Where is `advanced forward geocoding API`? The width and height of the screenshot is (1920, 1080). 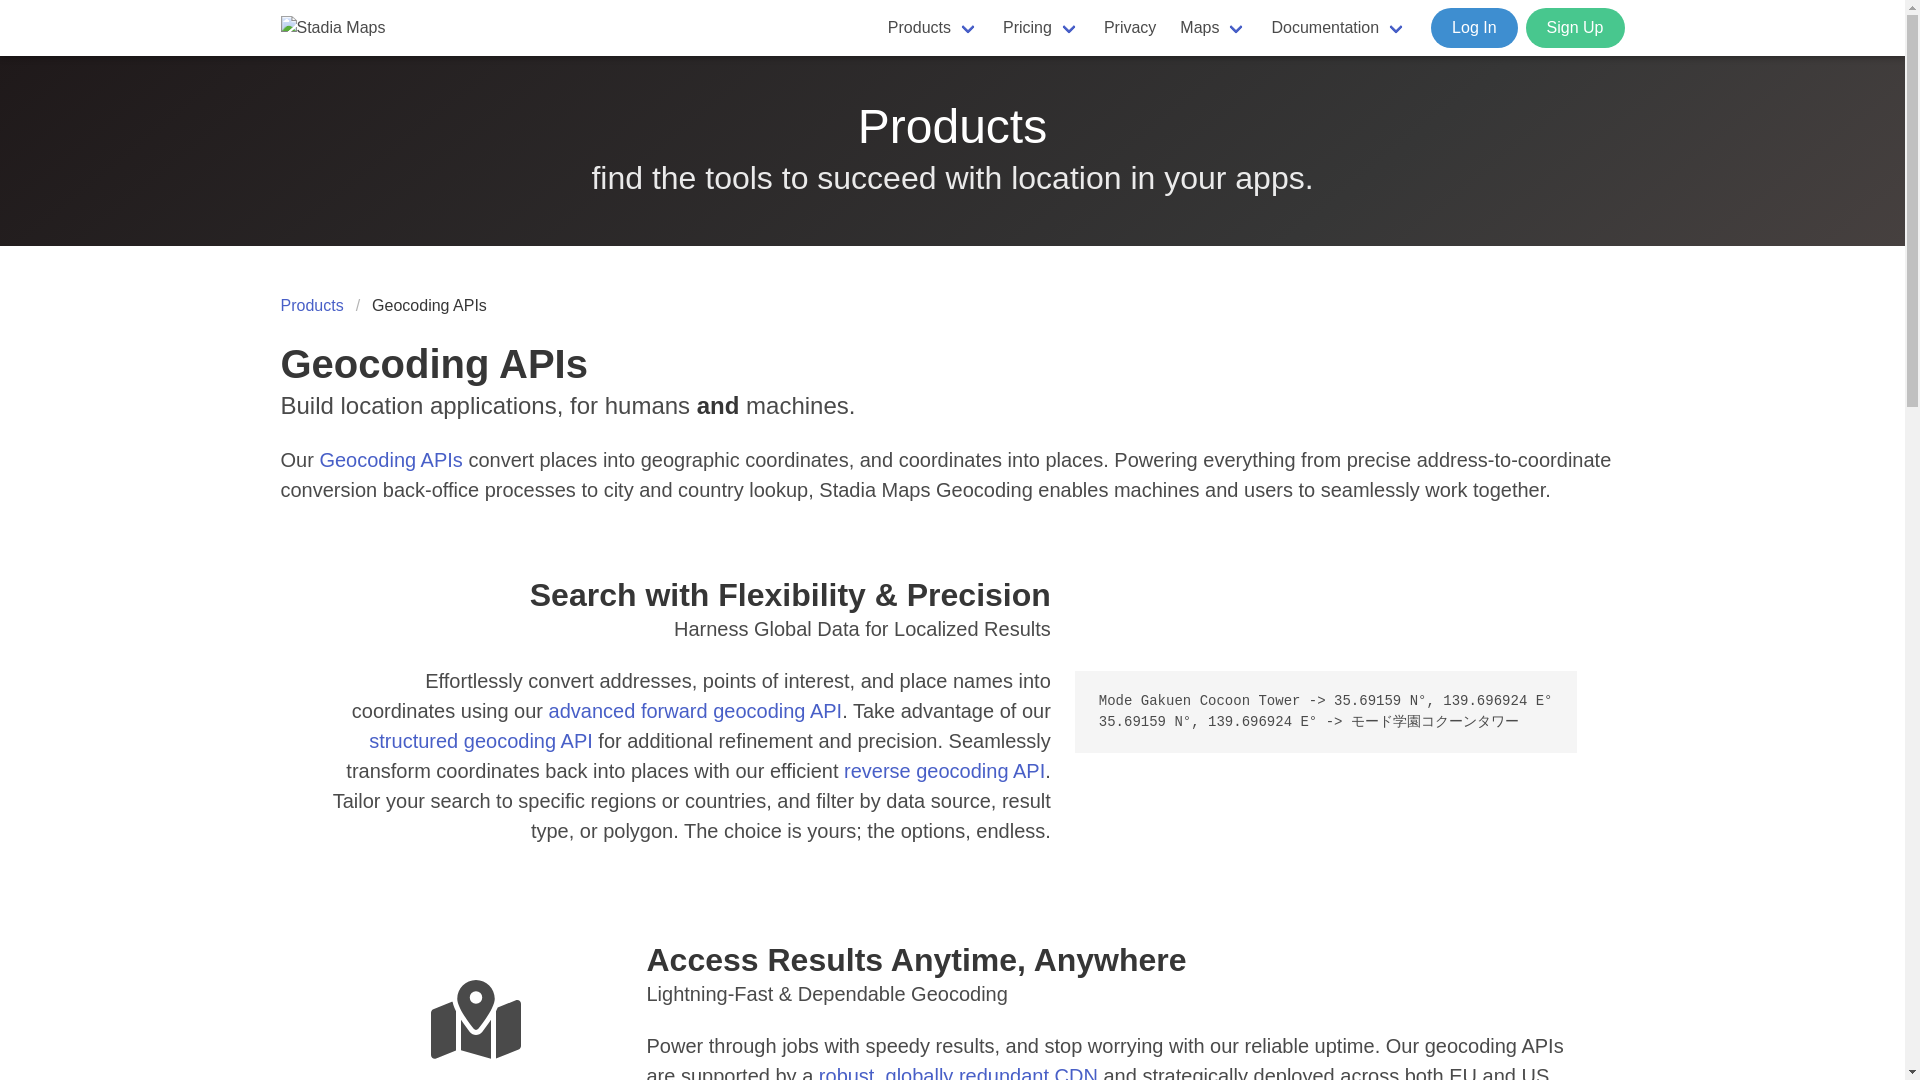
advanced forward geocoding API is located at coordinates (696, 710).